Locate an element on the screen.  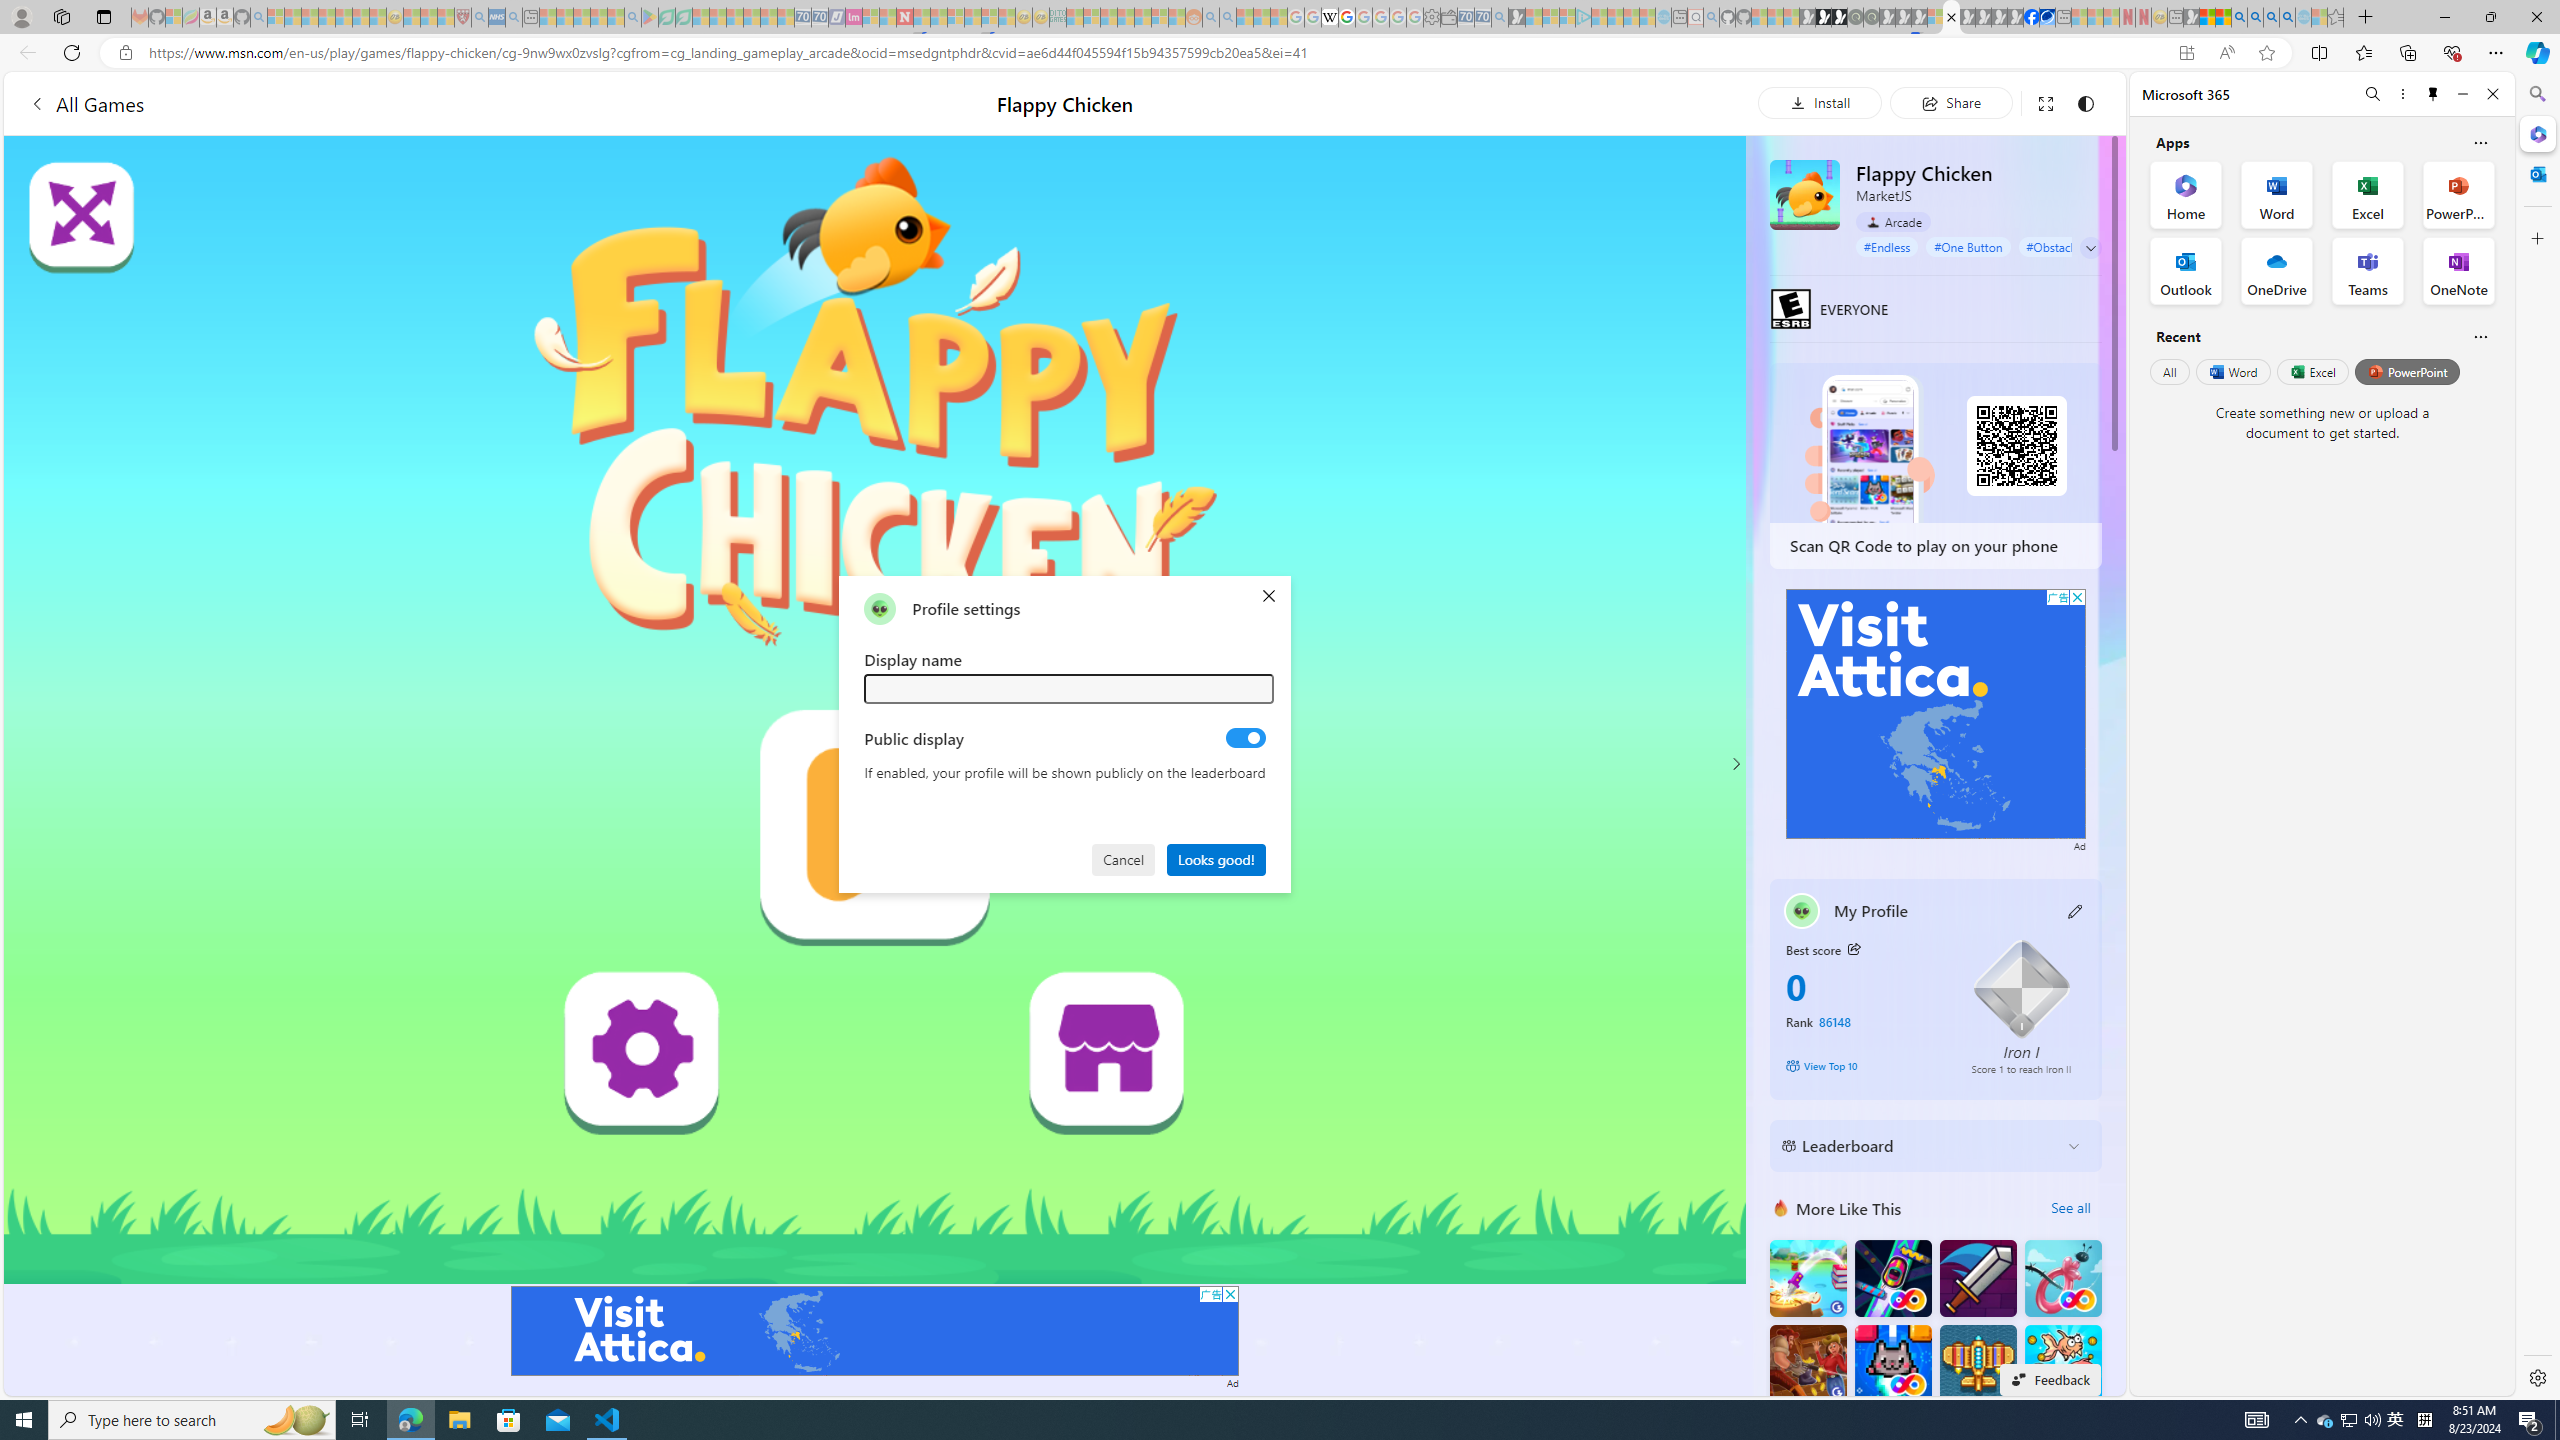
Latest Politics News & Archive | Newsweek.com - Sleeping is located at coordinates (904, 17).